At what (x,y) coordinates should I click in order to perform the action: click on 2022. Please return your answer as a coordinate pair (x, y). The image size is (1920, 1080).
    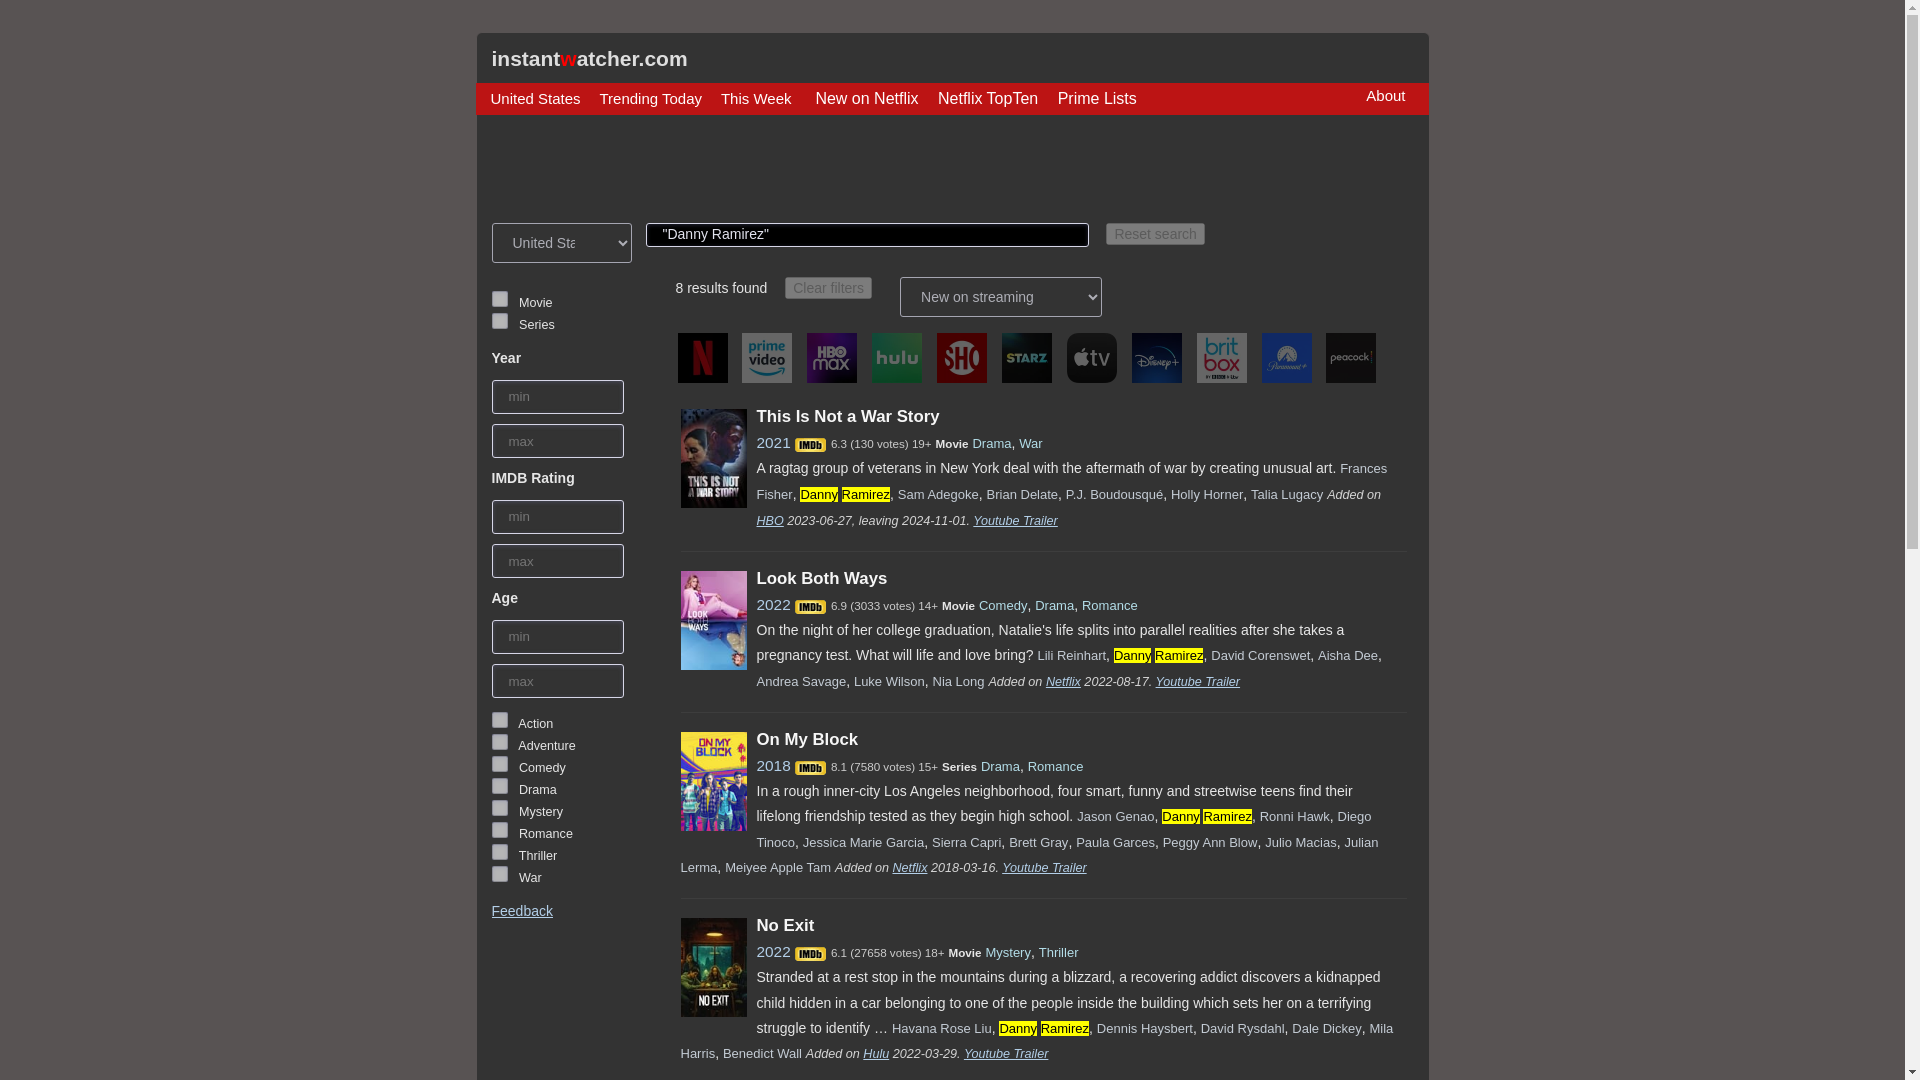
    Looking at the image, I should click on (772, 604).